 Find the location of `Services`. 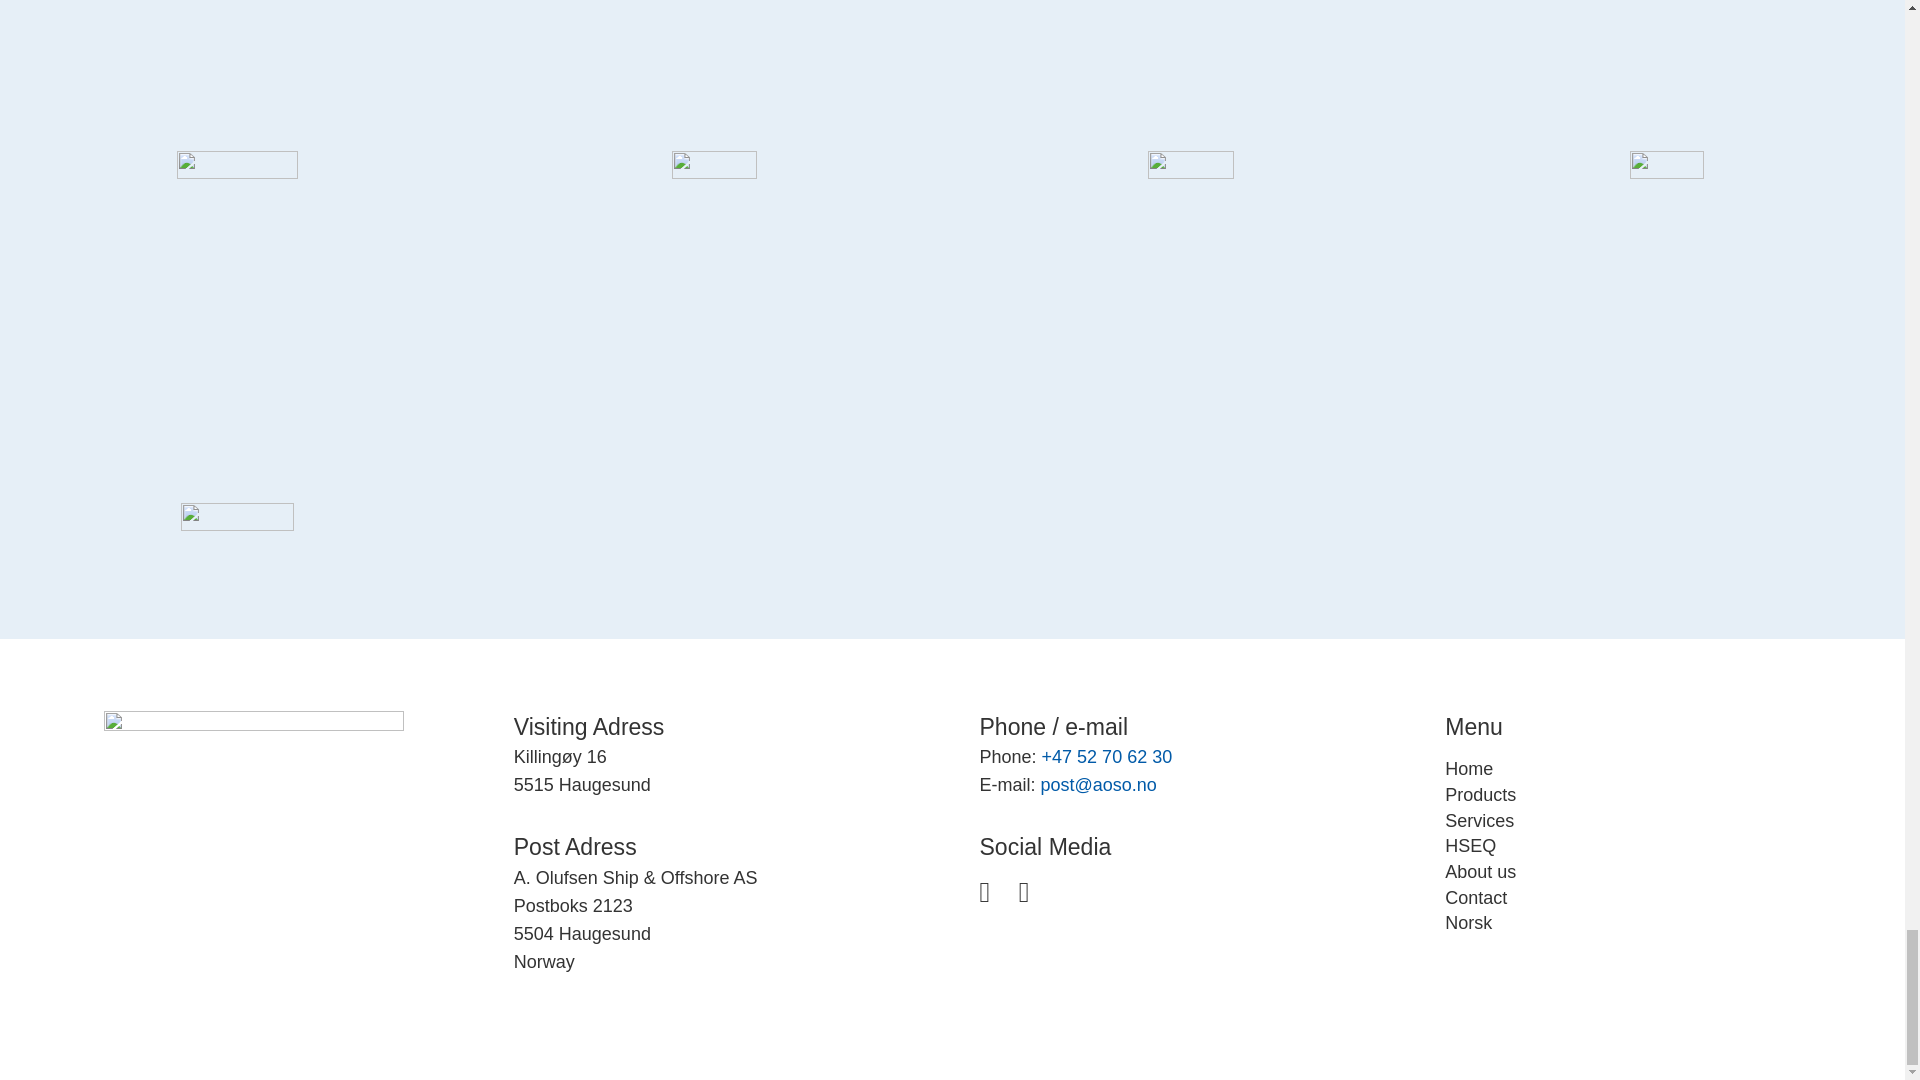

Services is located at coordinates (1480, 820).